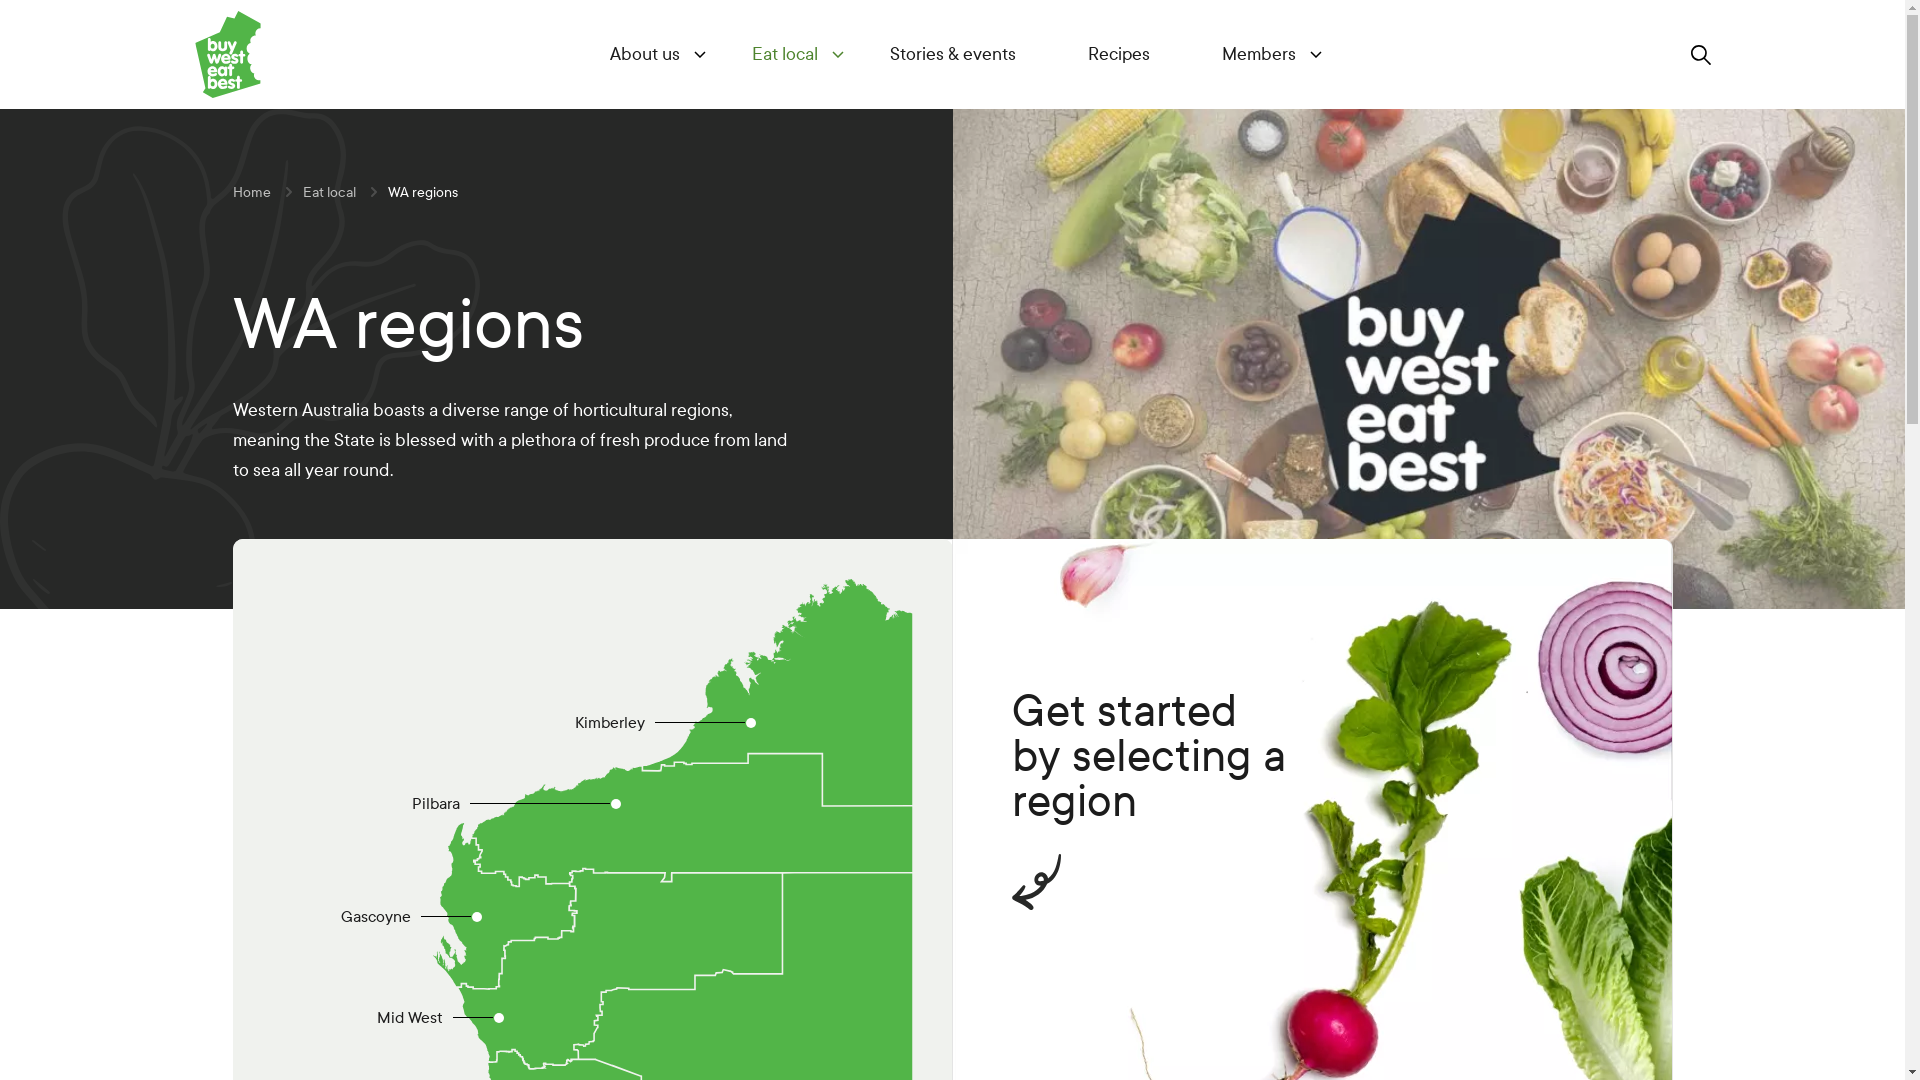 The image size is (1920, 1080). I want to click on About us, so click(645, 54).